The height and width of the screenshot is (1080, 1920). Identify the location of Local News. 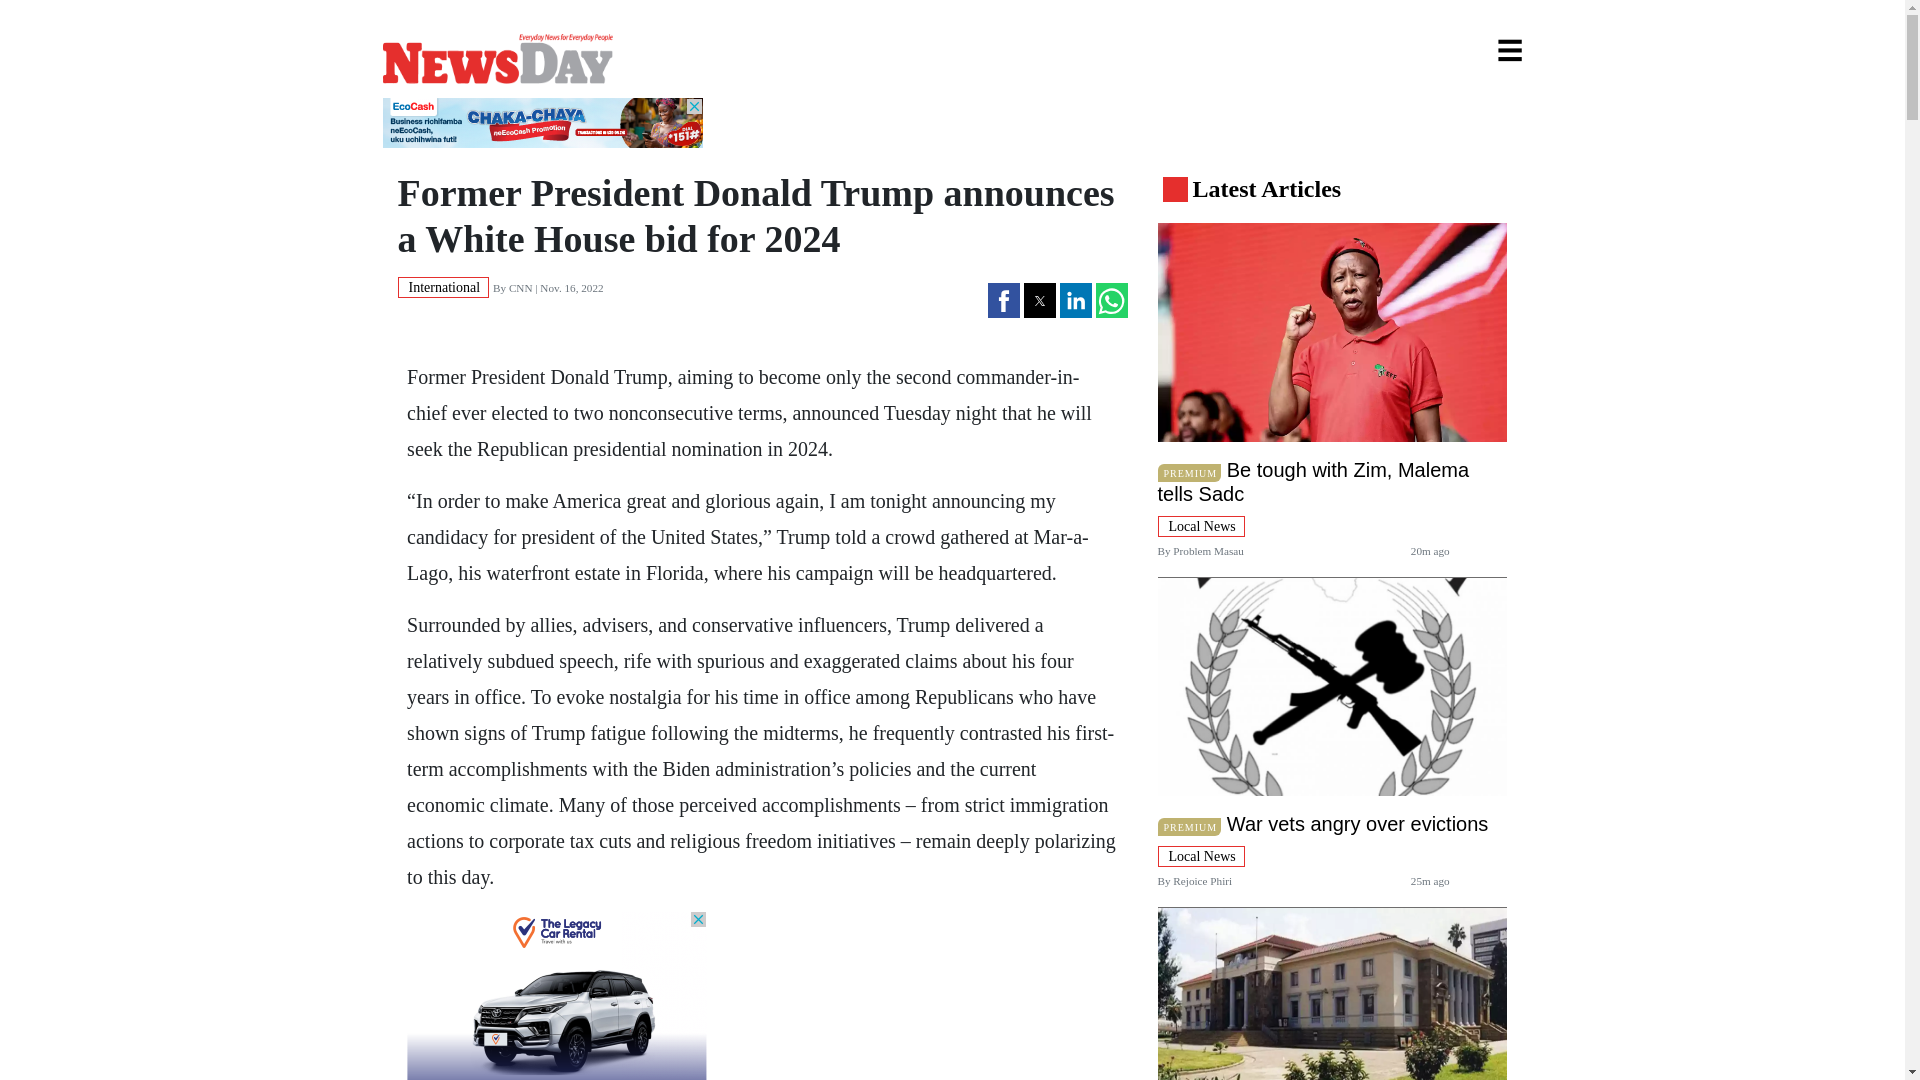
(1200, 525).